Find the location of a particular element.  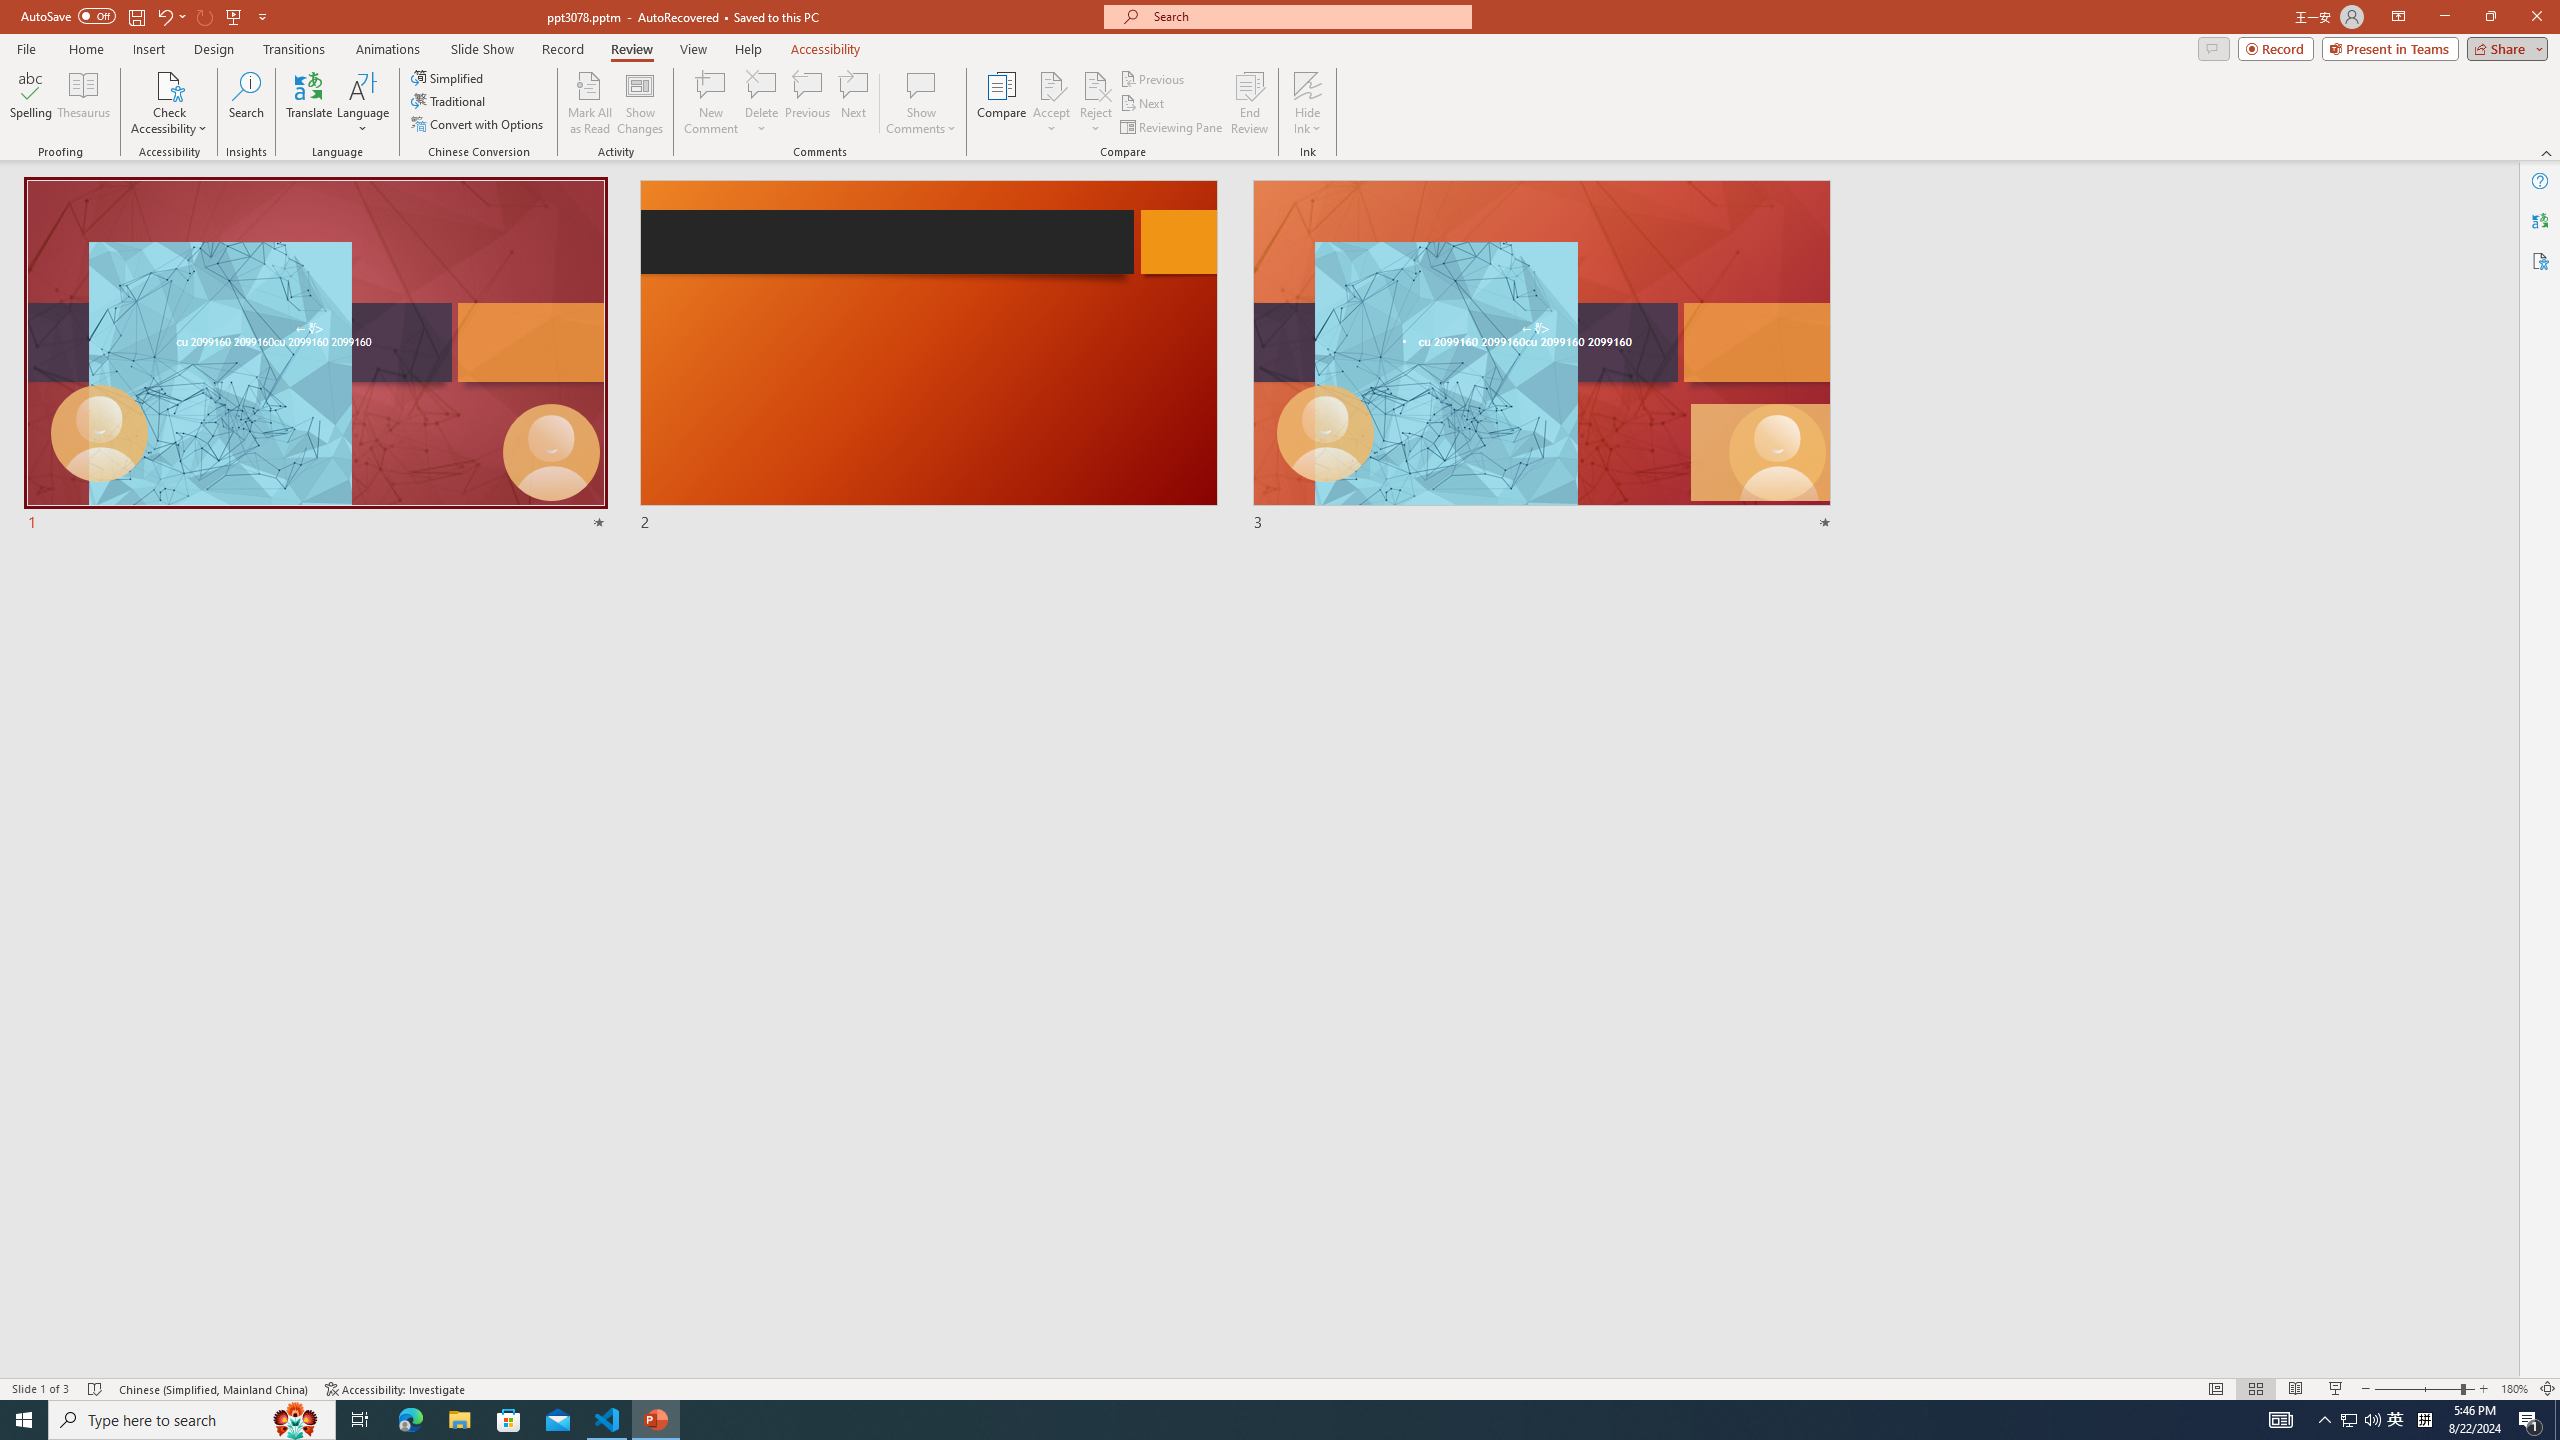

Collapse the Ribbon is located at coordinates (2547, 152).